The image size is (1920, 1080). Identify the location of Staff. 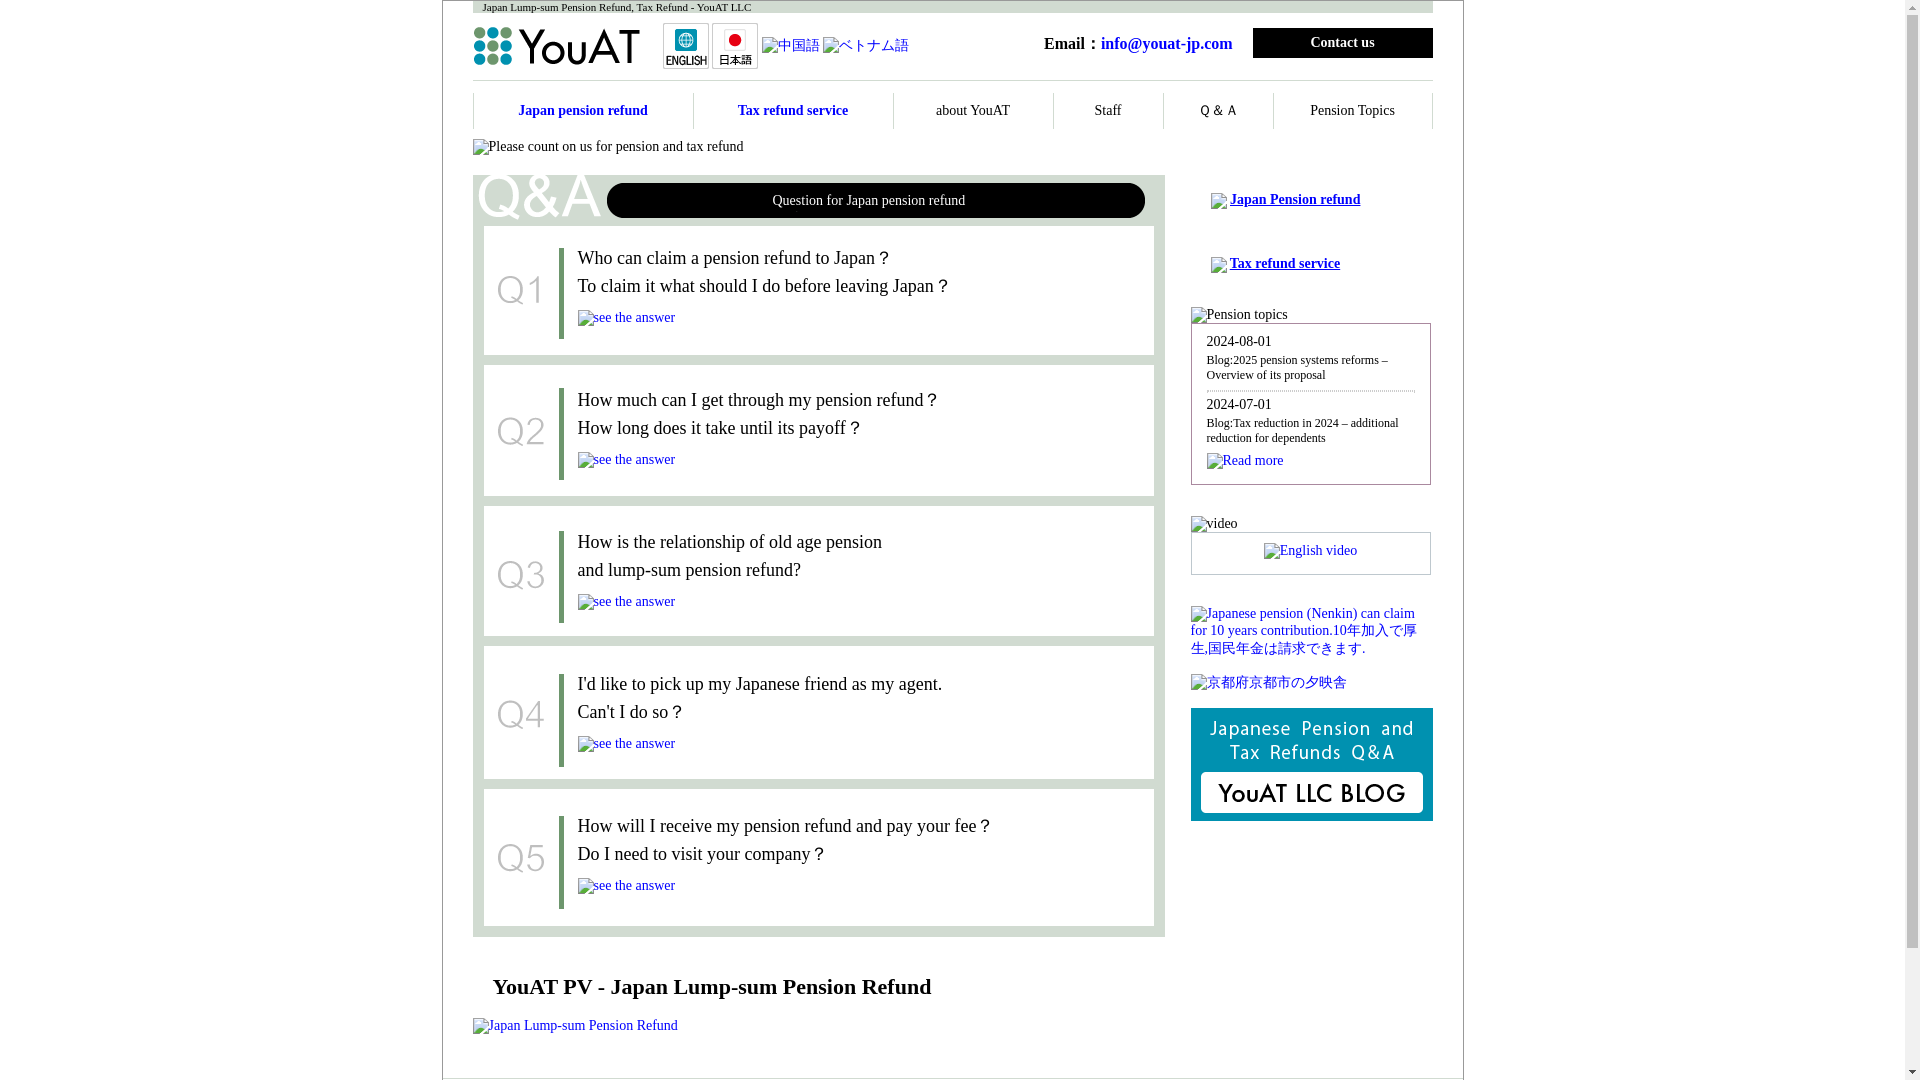
(1108, 110).